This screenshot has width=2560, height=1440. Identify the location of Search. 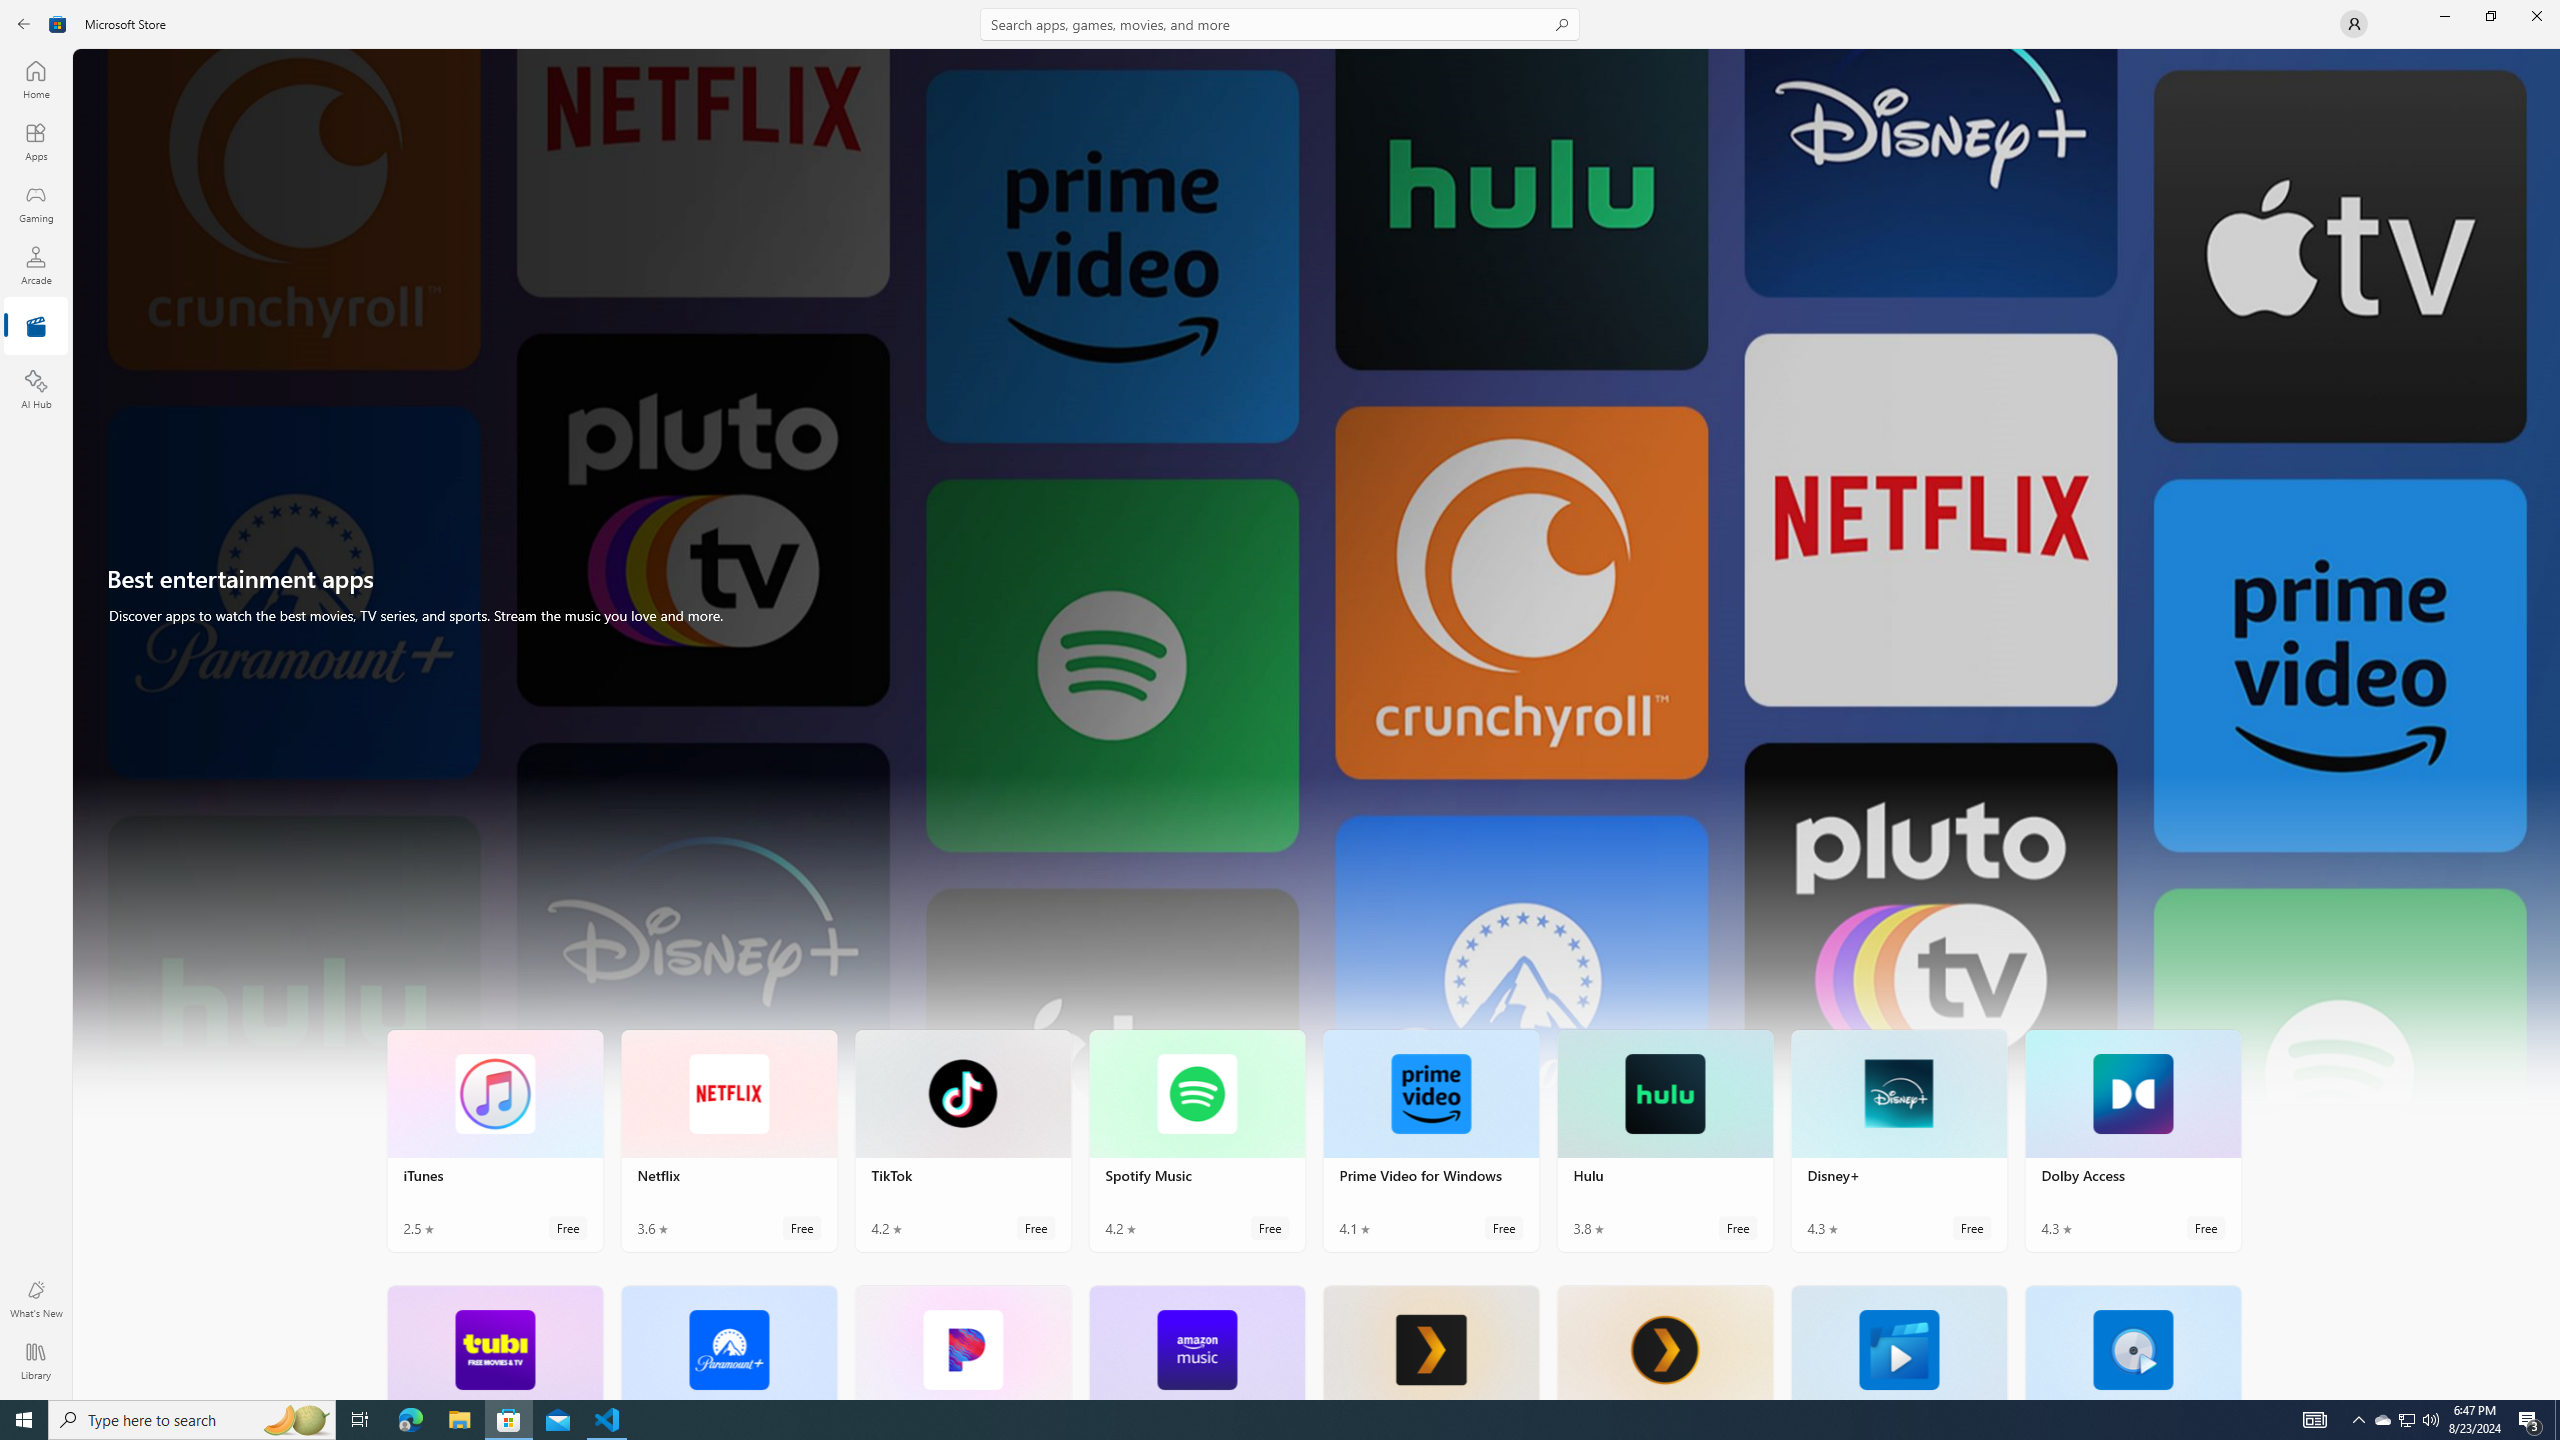
(1280, 24).